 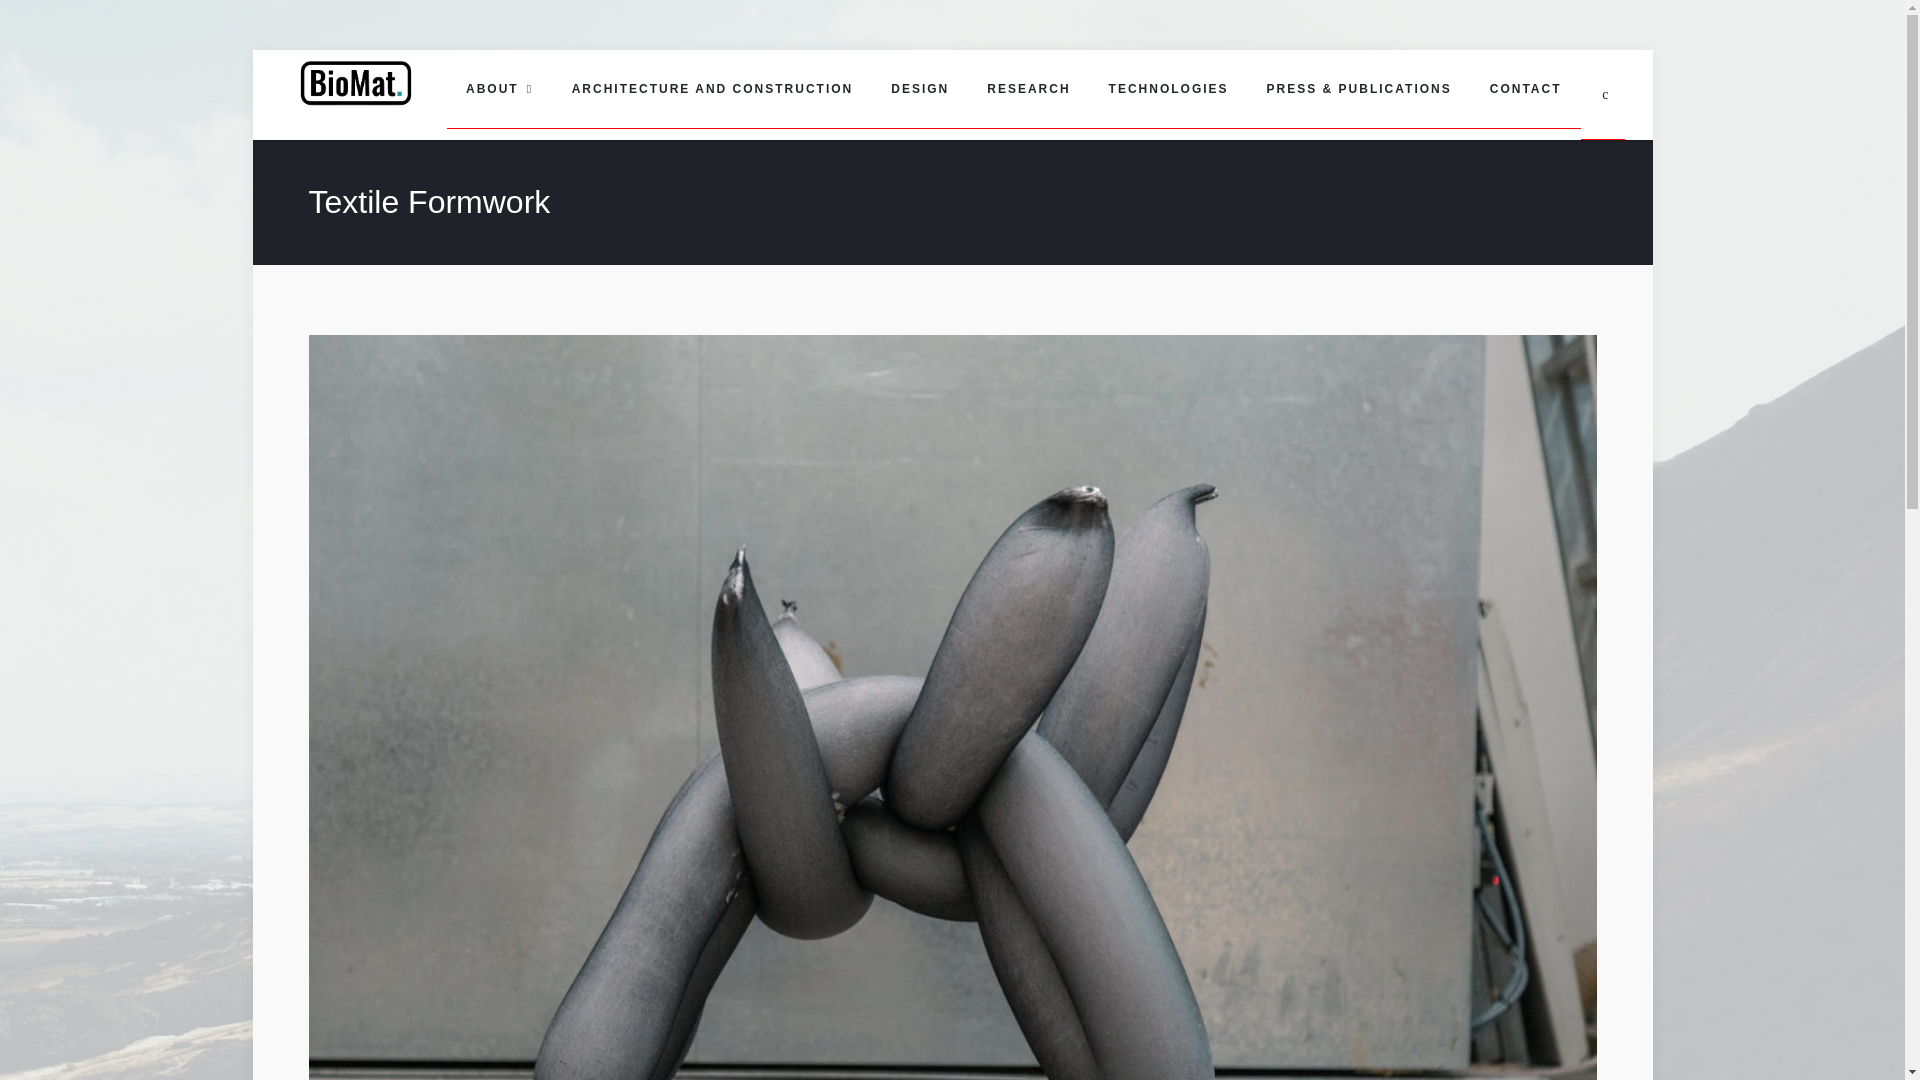 What do you see at coordinates (500, 88) in the screenshot?
I see `ABOUT` at bounding box center [500, 88].